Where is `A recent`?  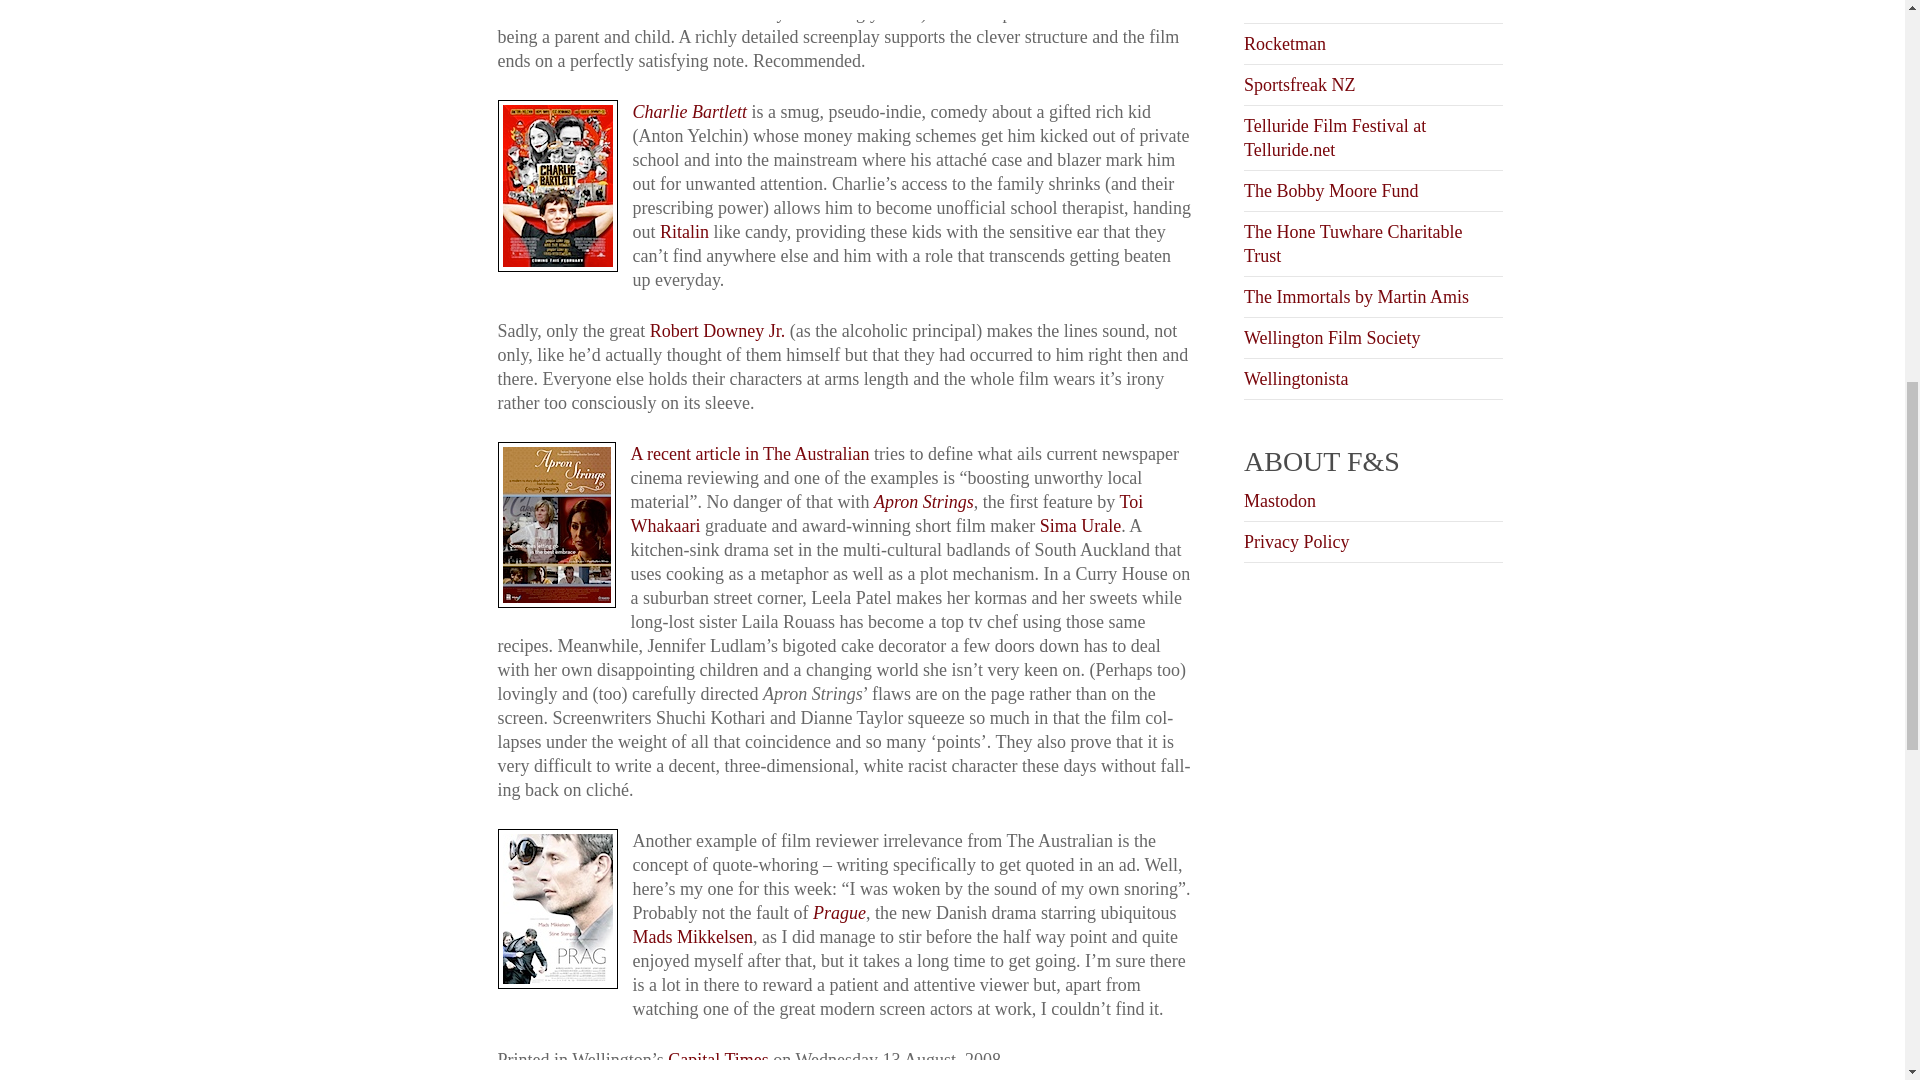
A recent is located at coordinates (662, 454).